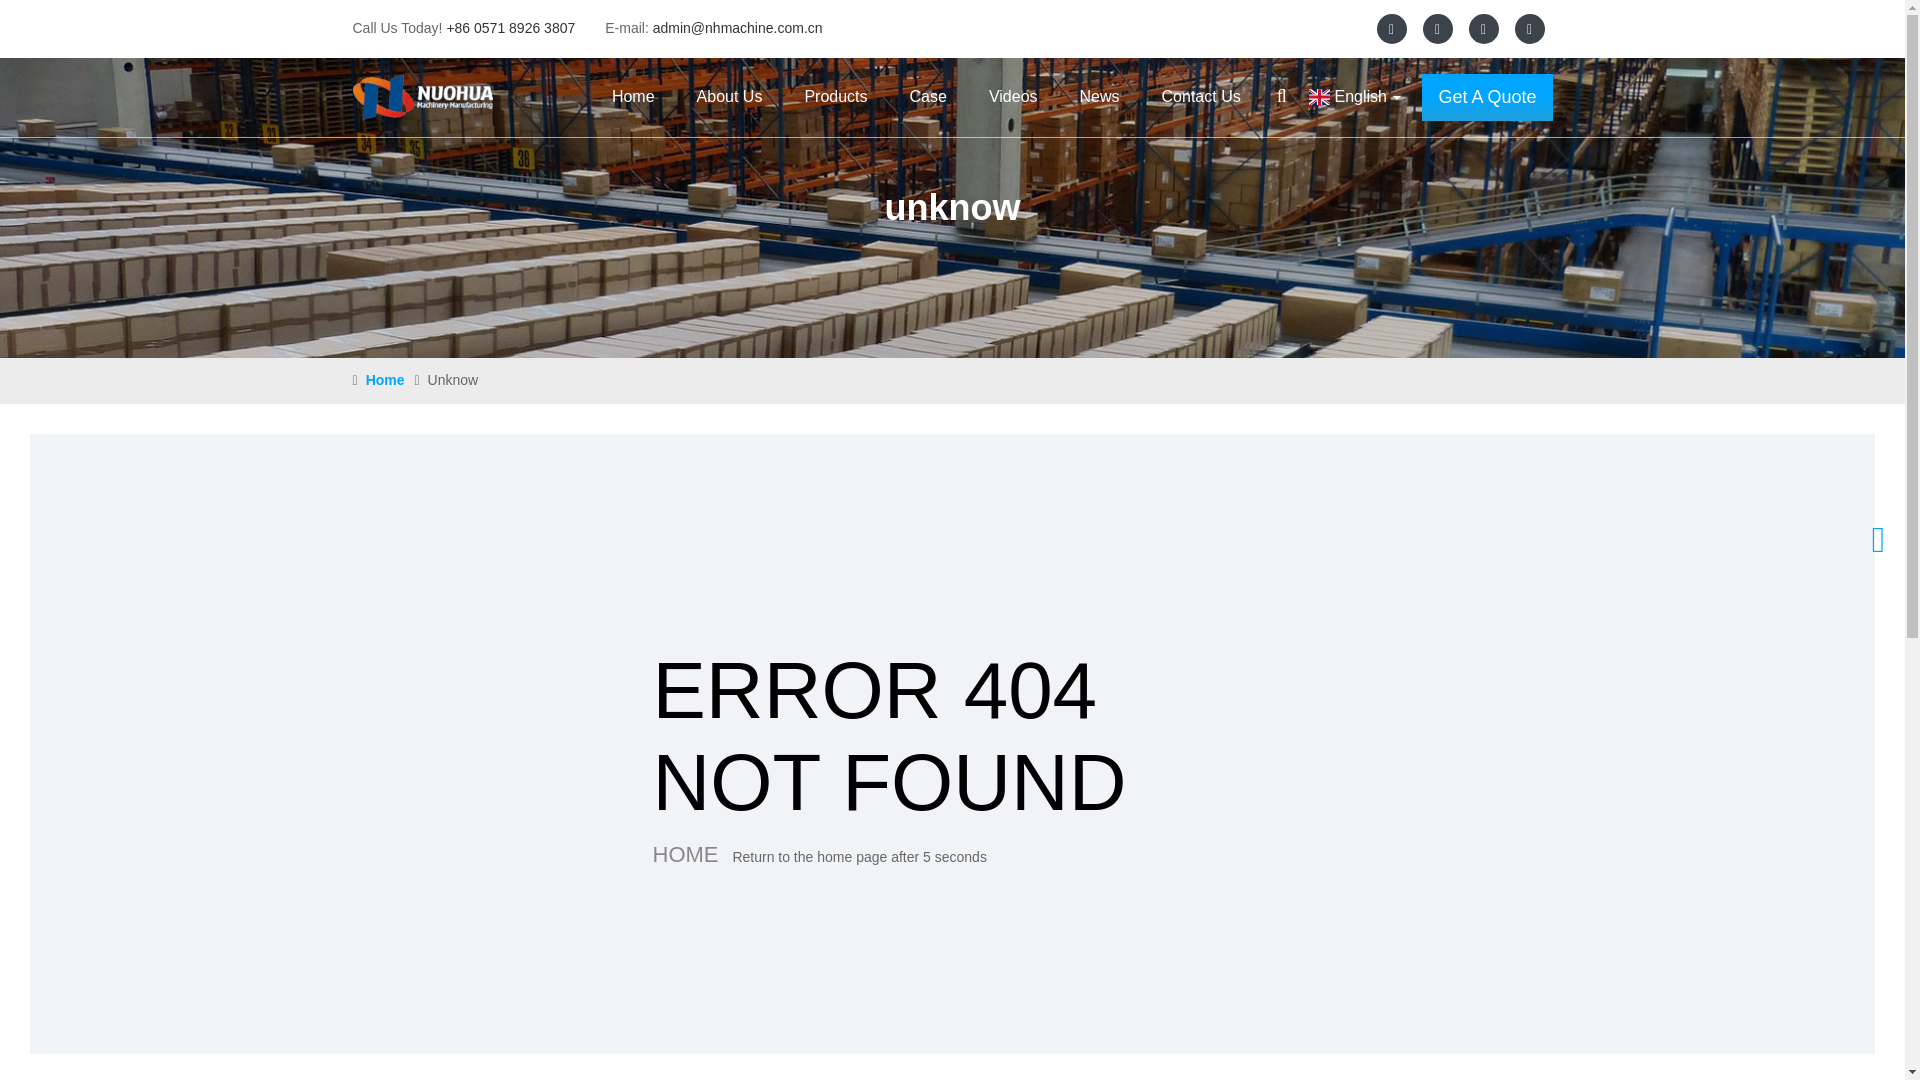 This screenshot has height=1080, width=1920. I want to click on Contact Us, so click(1202, 98).